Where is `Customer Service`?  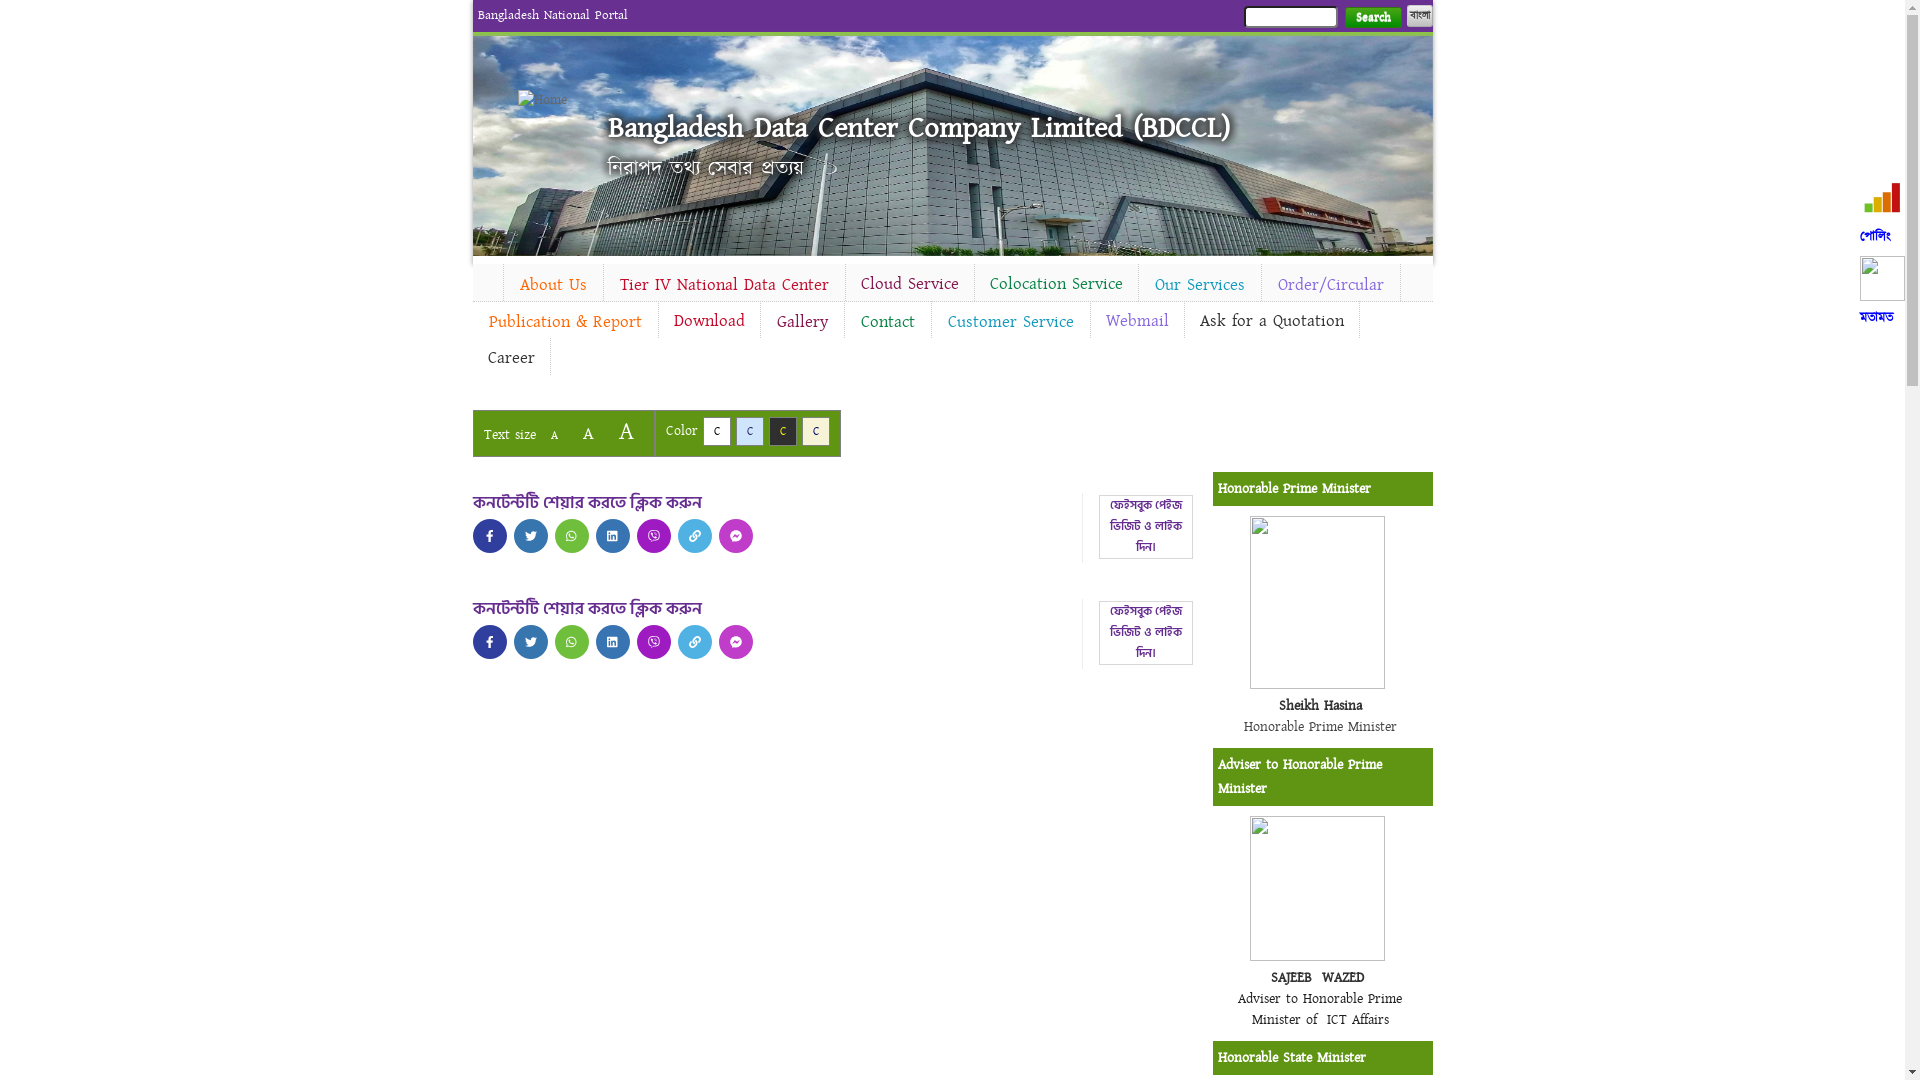 Customer Service is located at coordinates (1011, 322).